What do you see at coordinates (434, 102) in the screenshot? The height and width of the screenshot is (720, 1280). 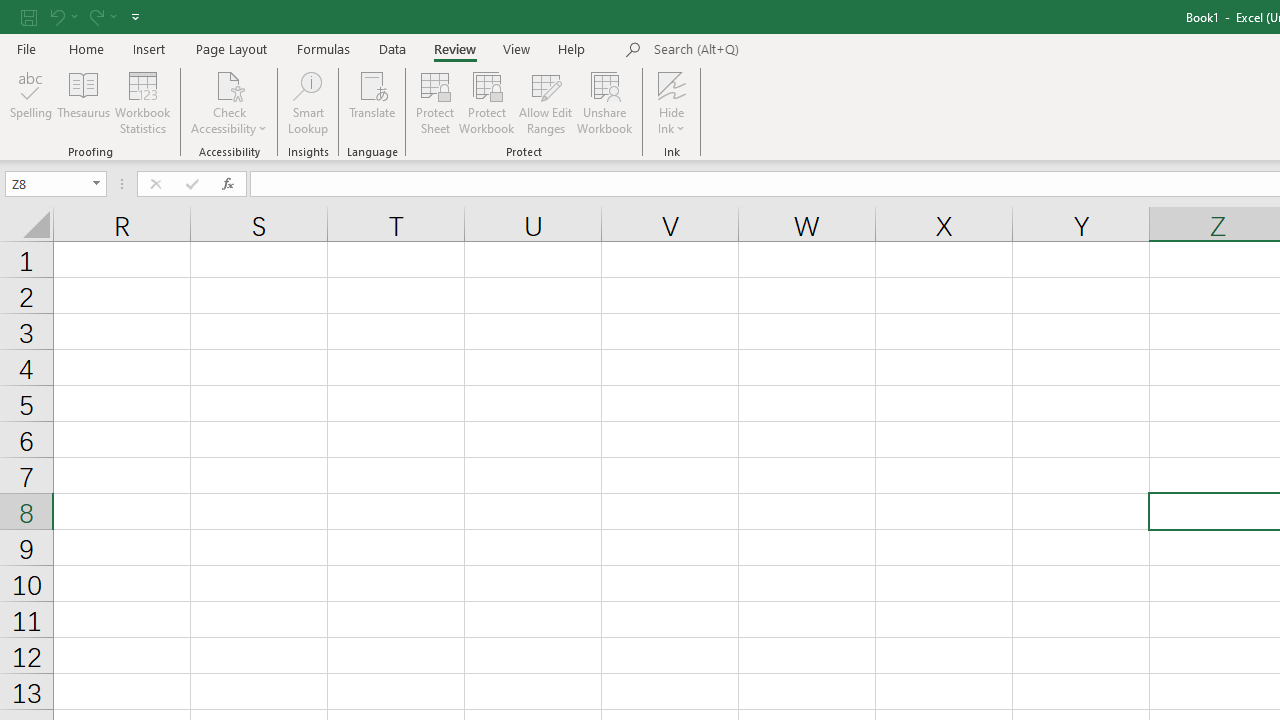 I see `Protect Sheet...` at bounding box center [434, 102].